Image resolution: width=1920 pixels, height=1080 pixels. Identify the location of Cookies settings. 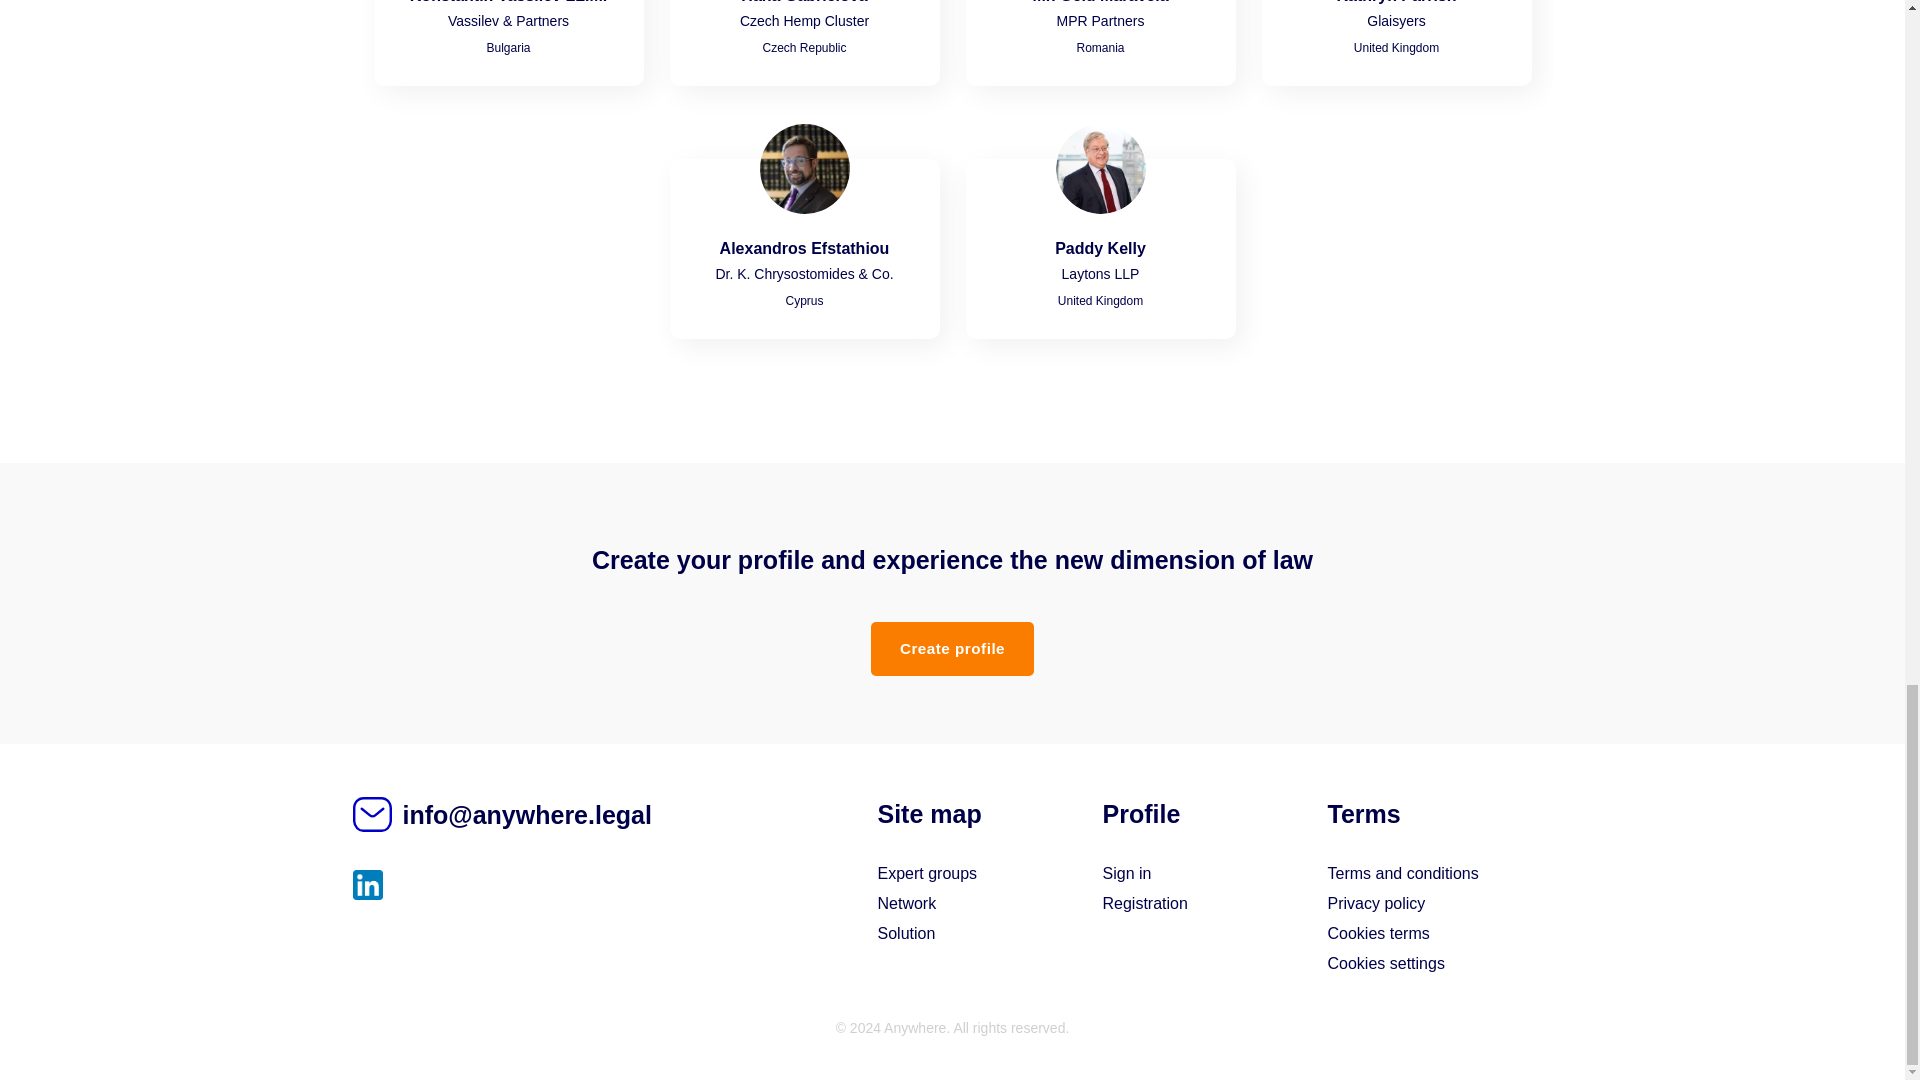
(1386, 963).